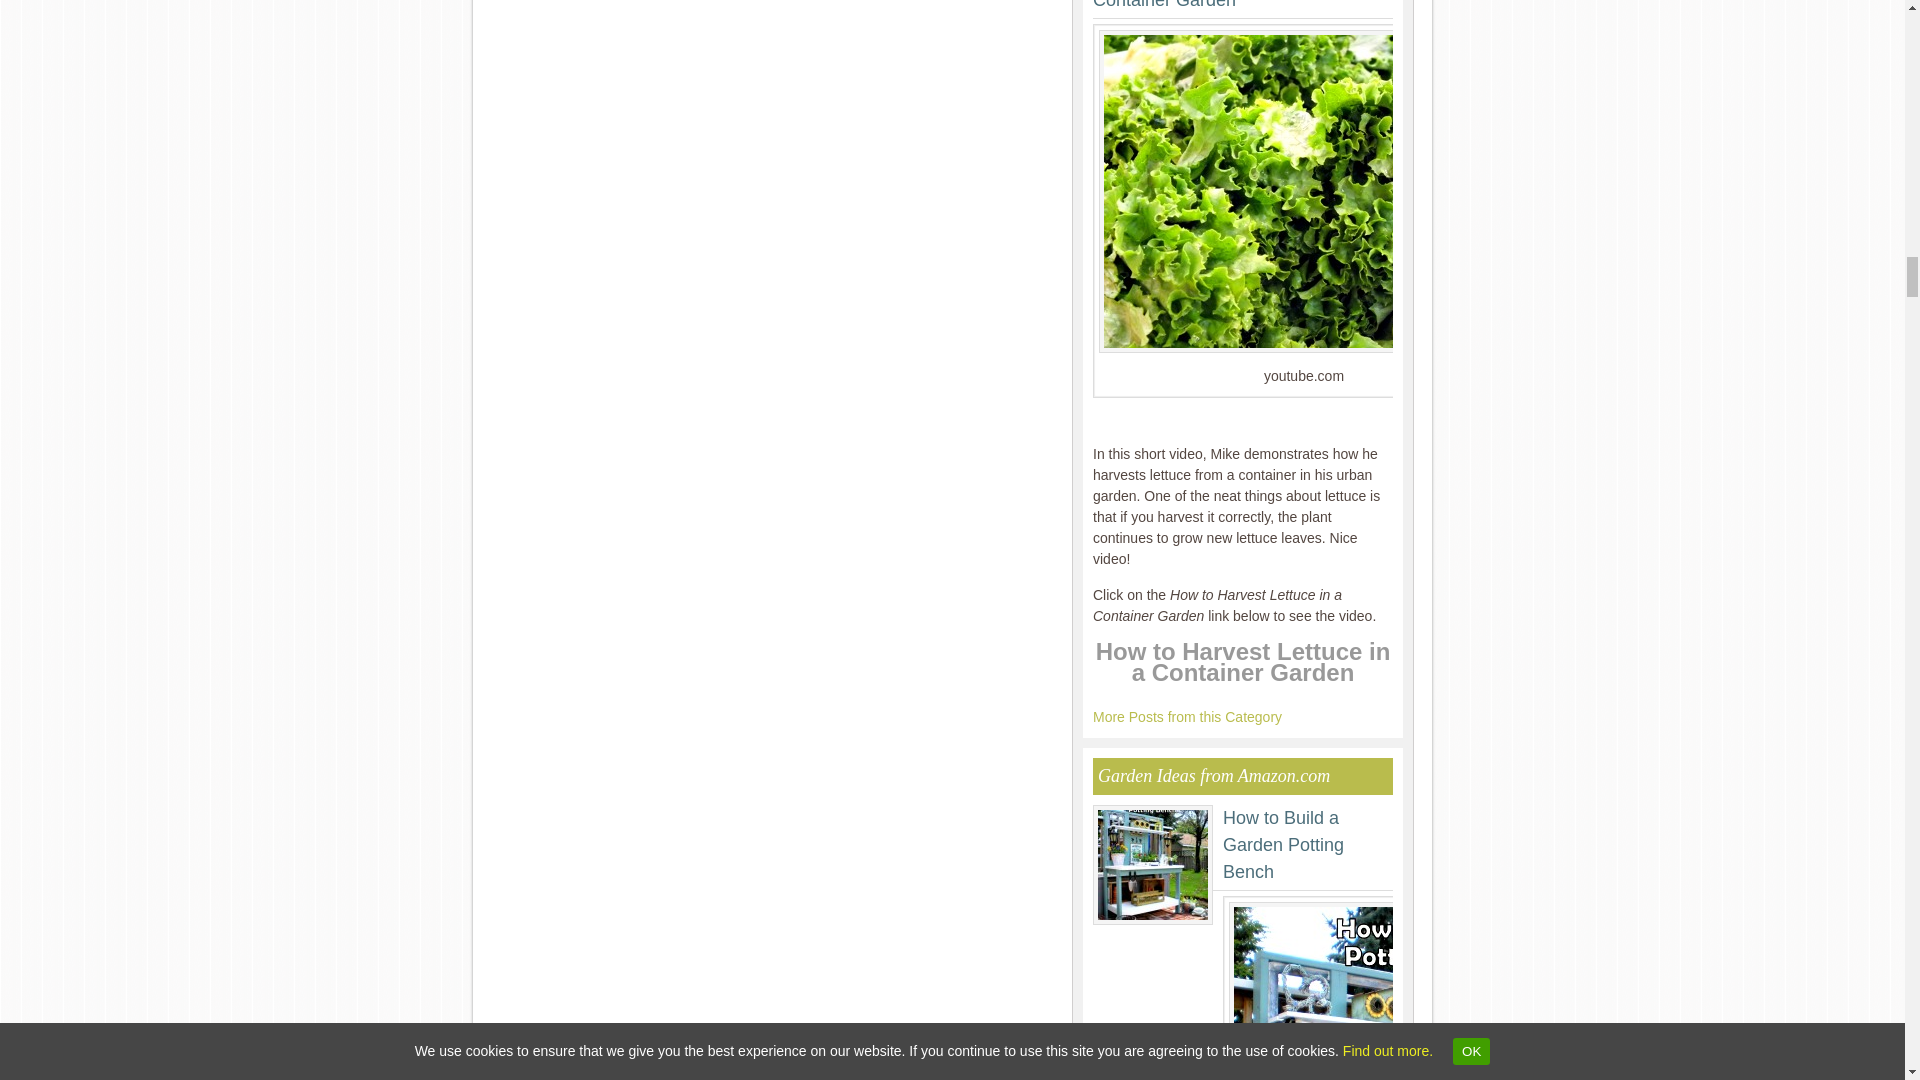 This screenshot has width=1920, height=1080. Describe the element at coordinates (1284, 844) in the screenshot. I see `How to Build a Garden Potting Bench` at that location.